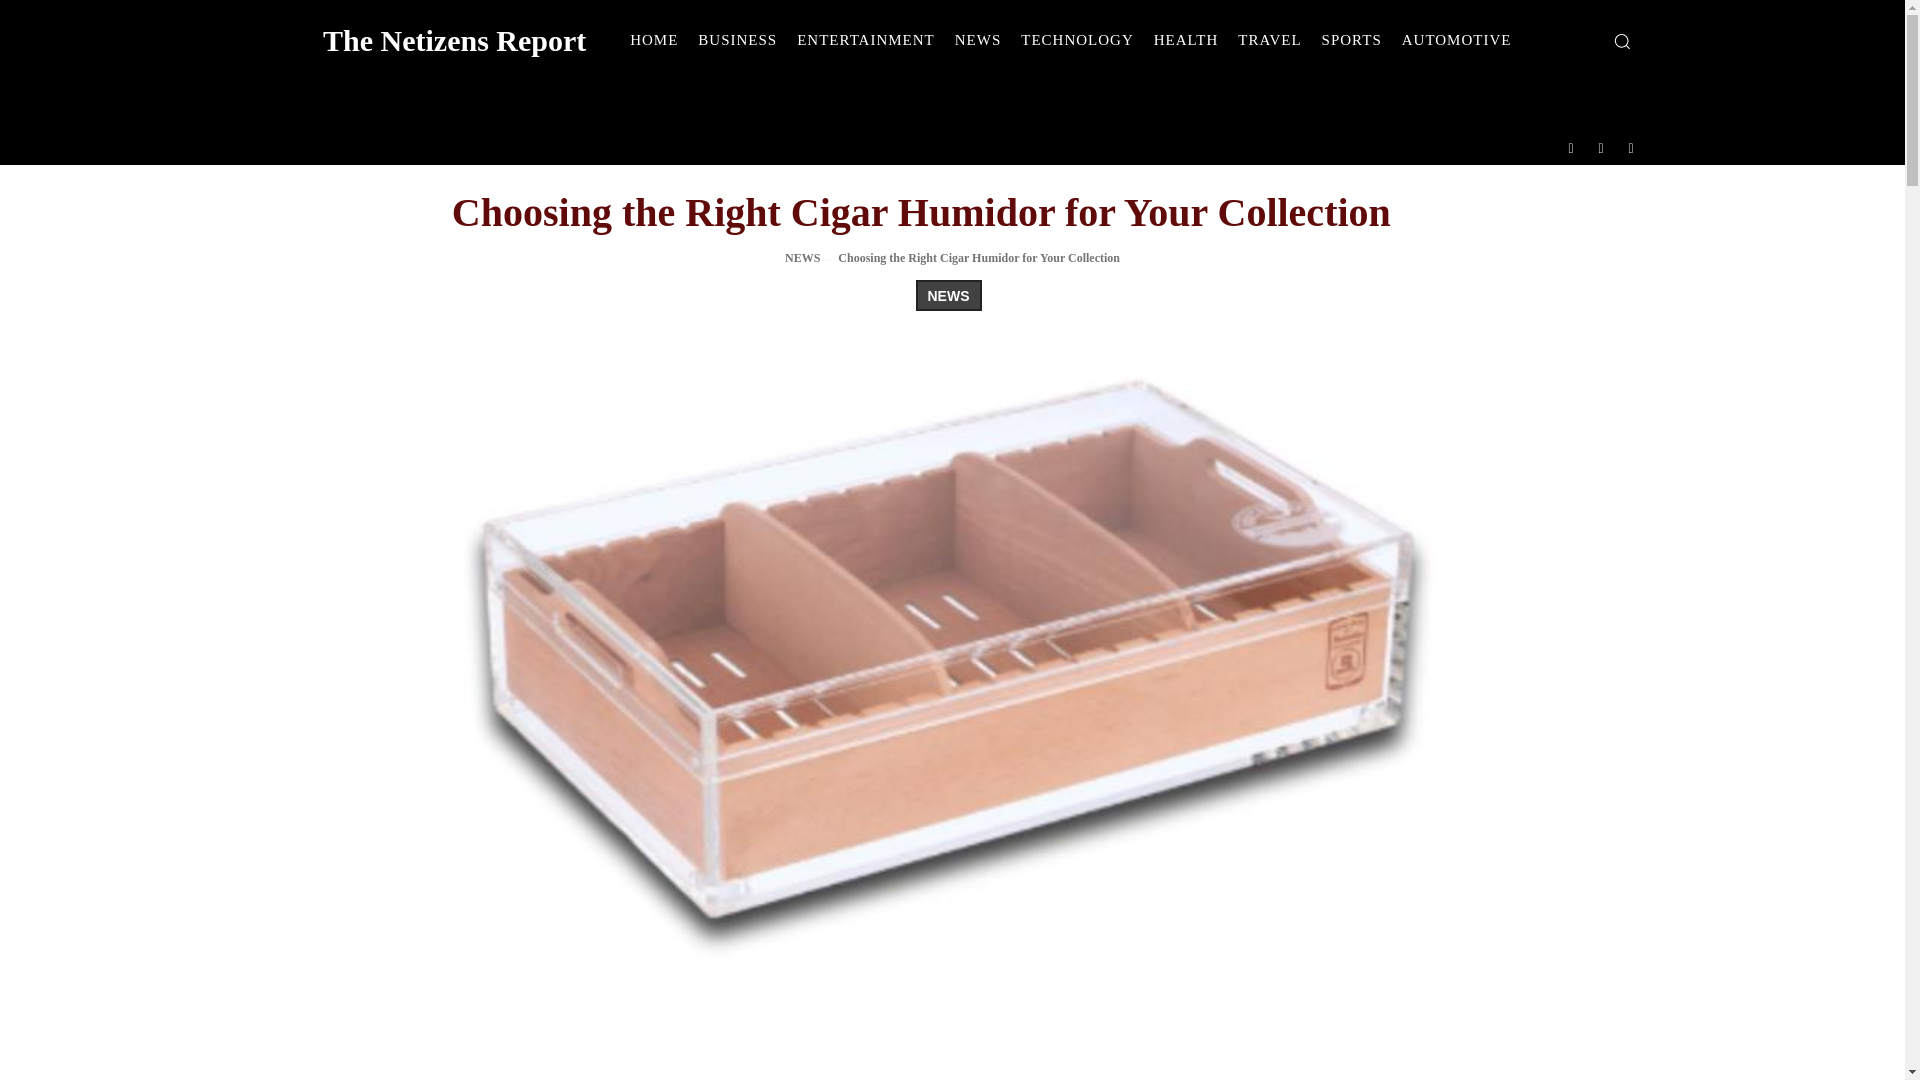 This screenshot has width=1920, height=1080. Describe the element at coordinates (978, 40) in the screenshot. I see `NEWS` at that location.